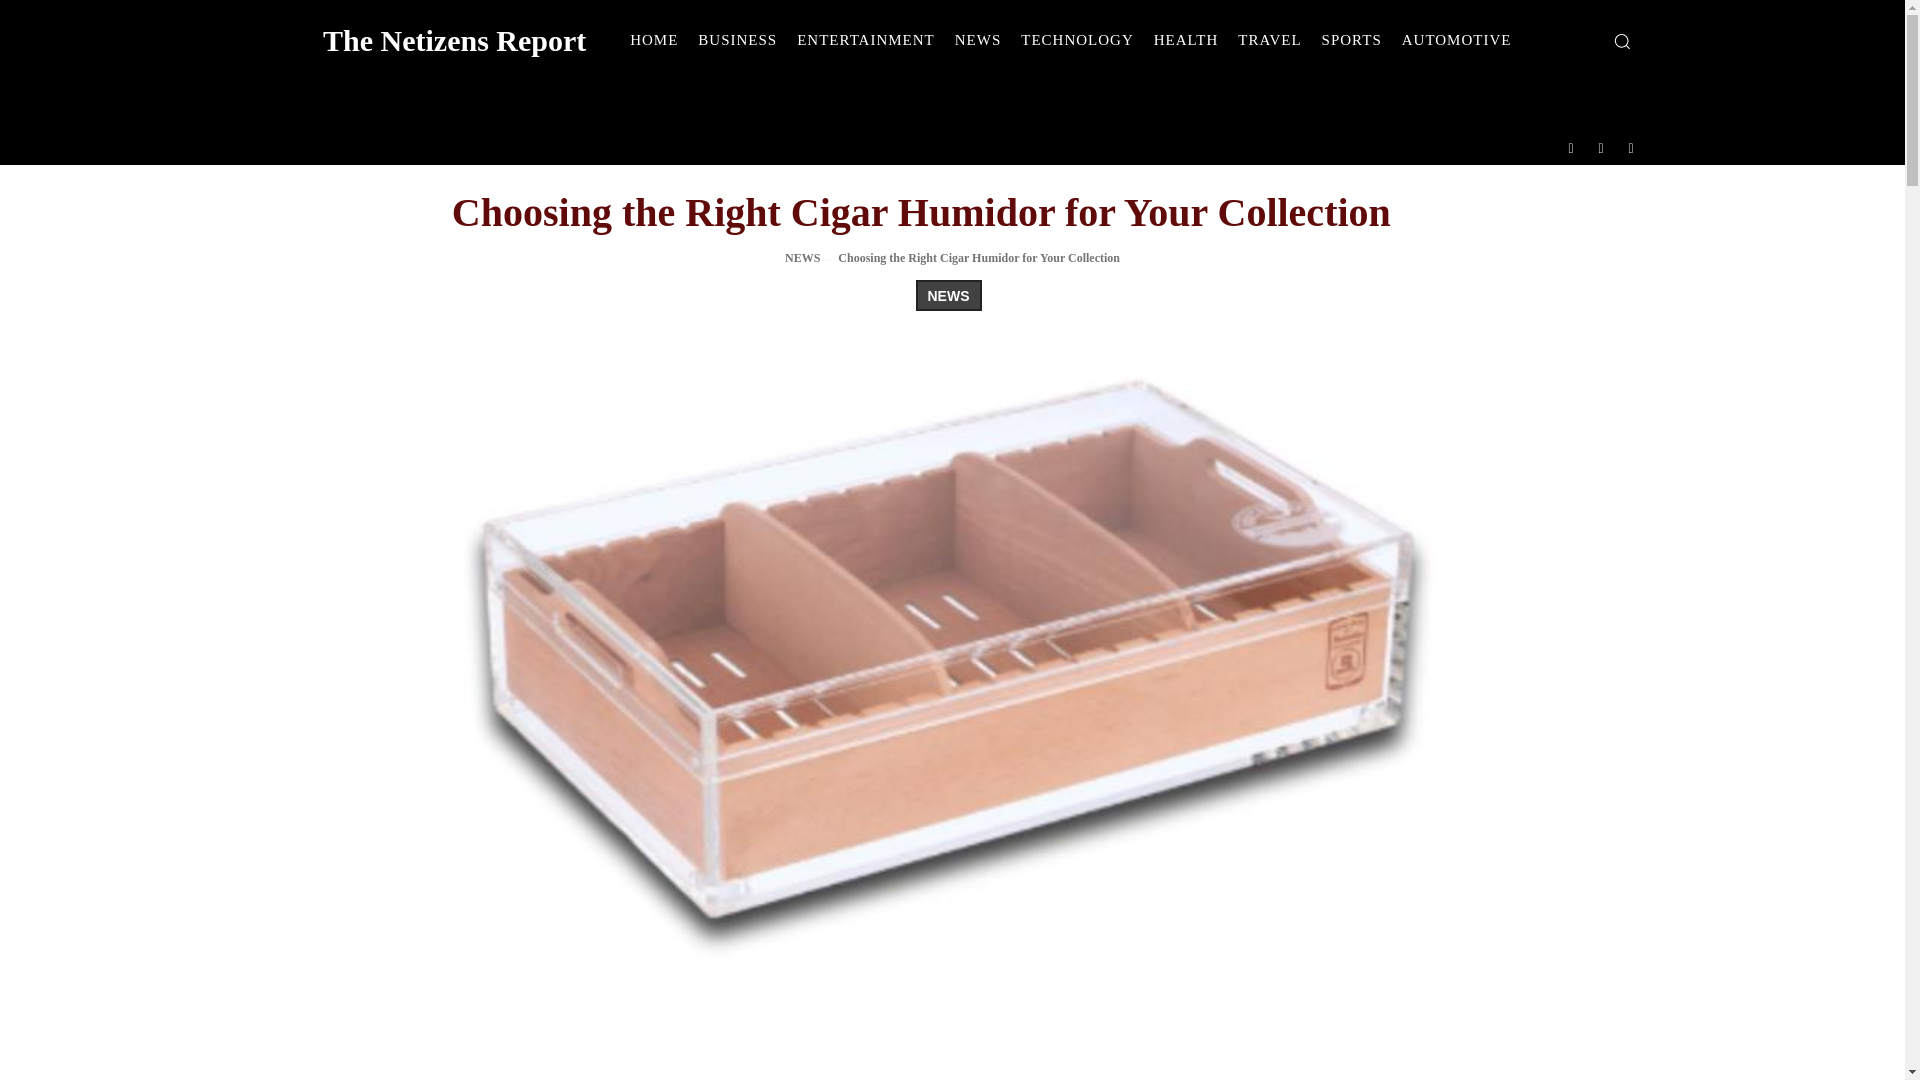 This screenshot has width=1920, height=1080. Describe the element at coordinates (978, 40) in the screenshot. I see `NEWS` at that location.